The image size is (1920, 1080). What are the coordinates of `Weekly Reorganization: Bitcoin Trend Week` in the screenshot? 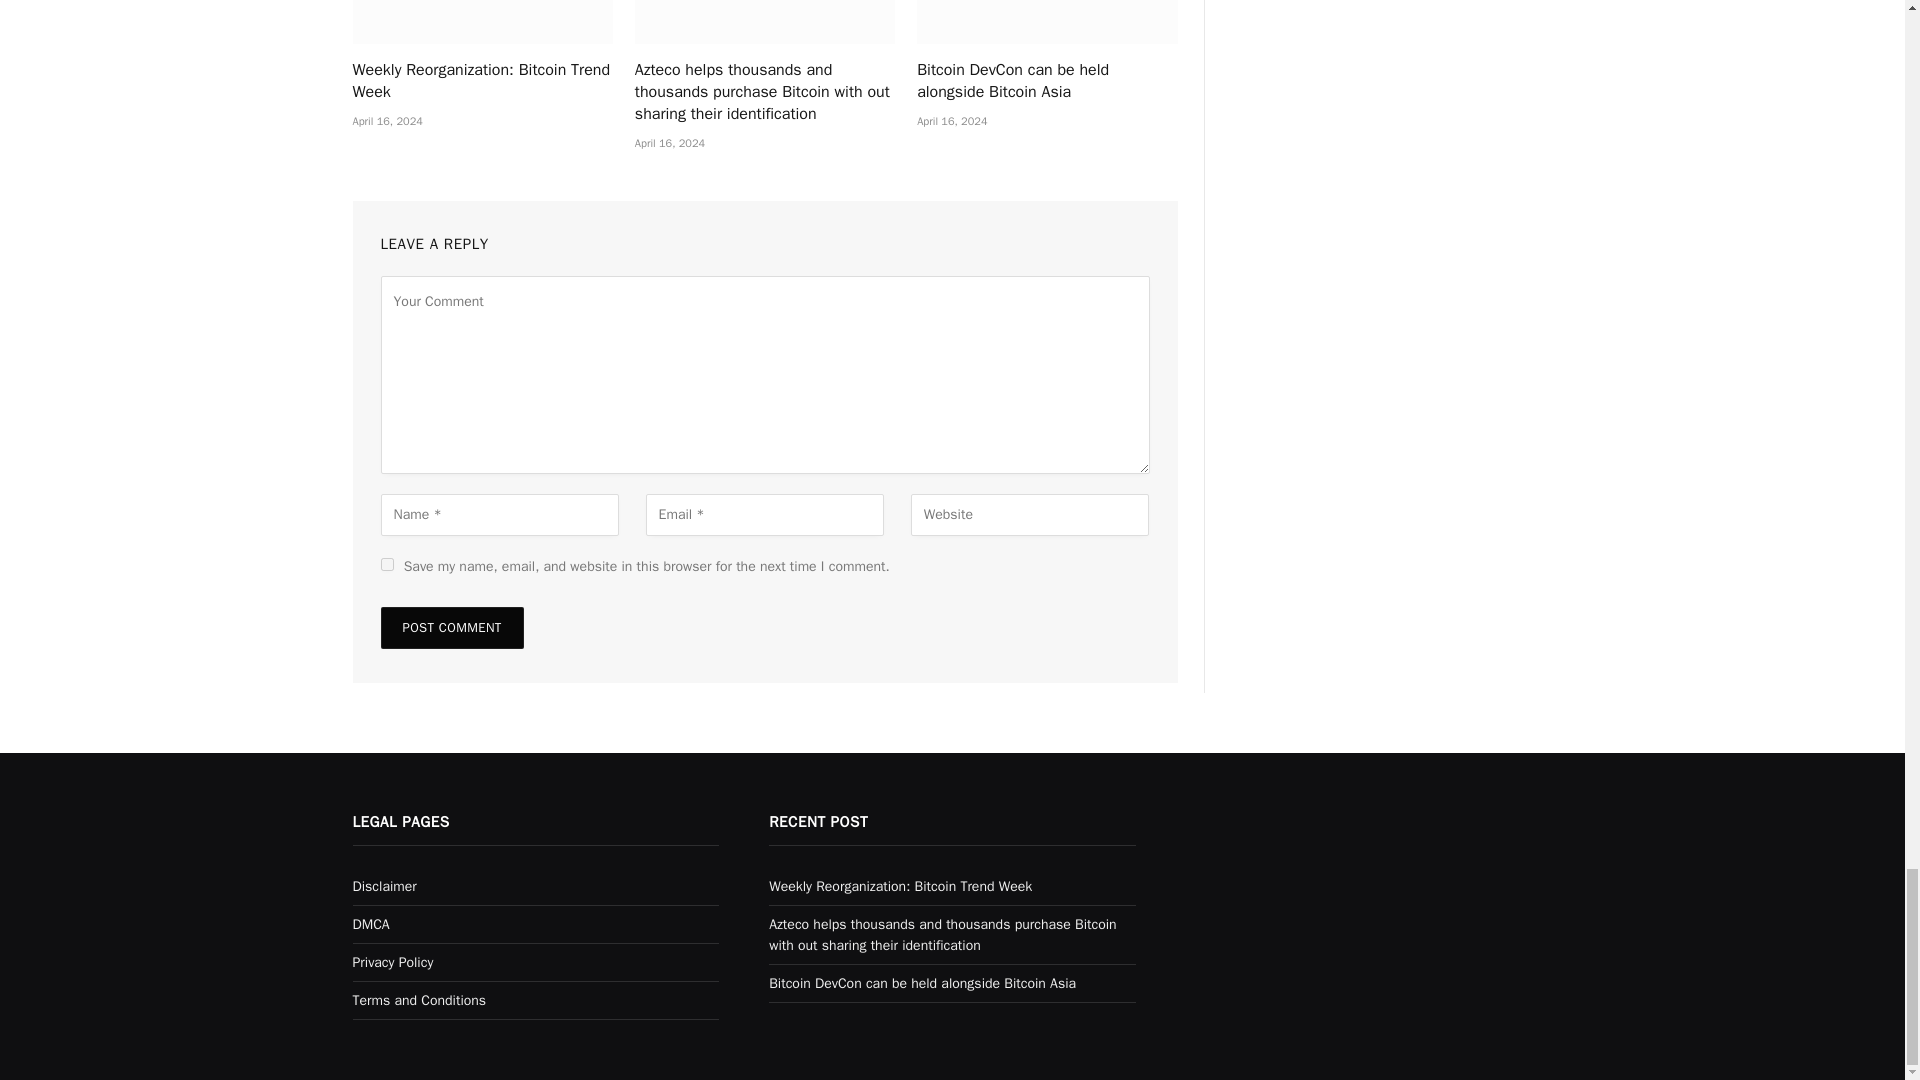 It's located at (482, 22).